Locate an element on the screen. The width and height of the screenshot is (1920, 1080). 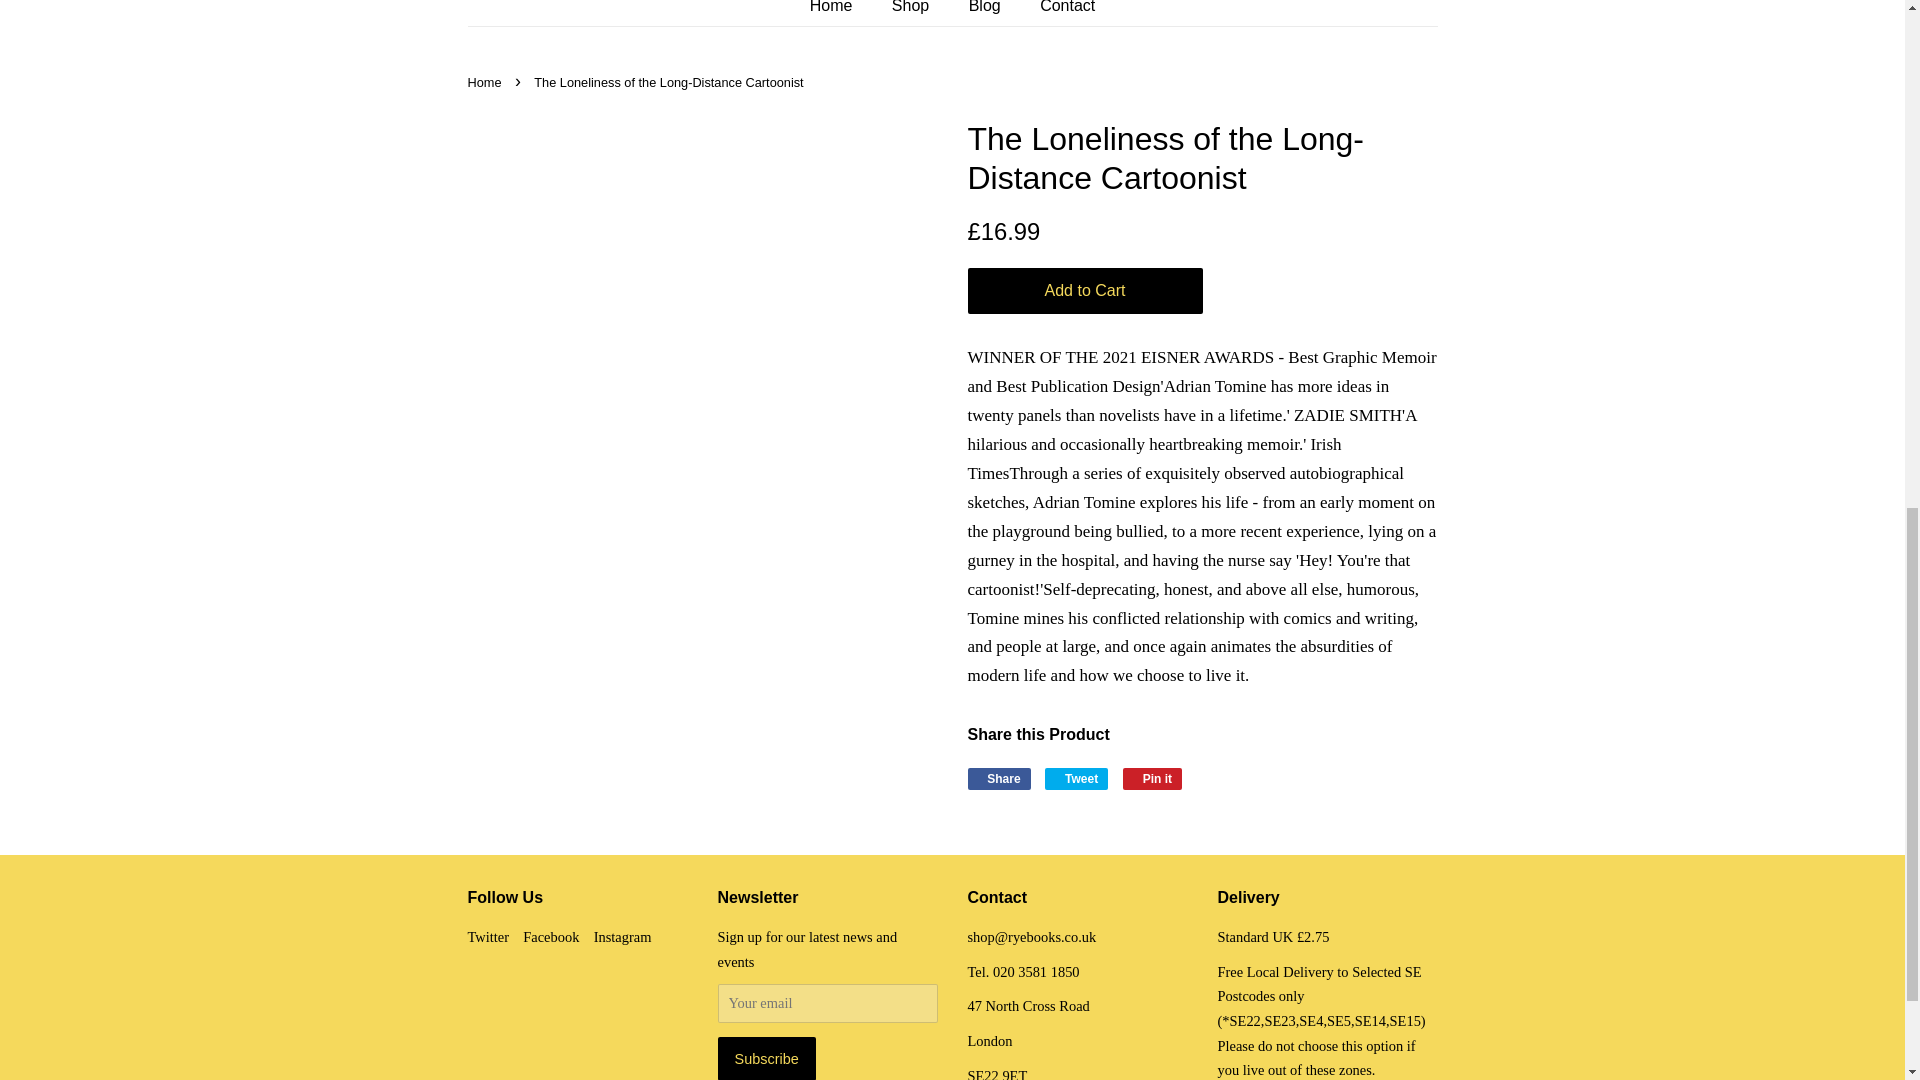
Rye Books on Instagram is located at coordinates (622, 936).